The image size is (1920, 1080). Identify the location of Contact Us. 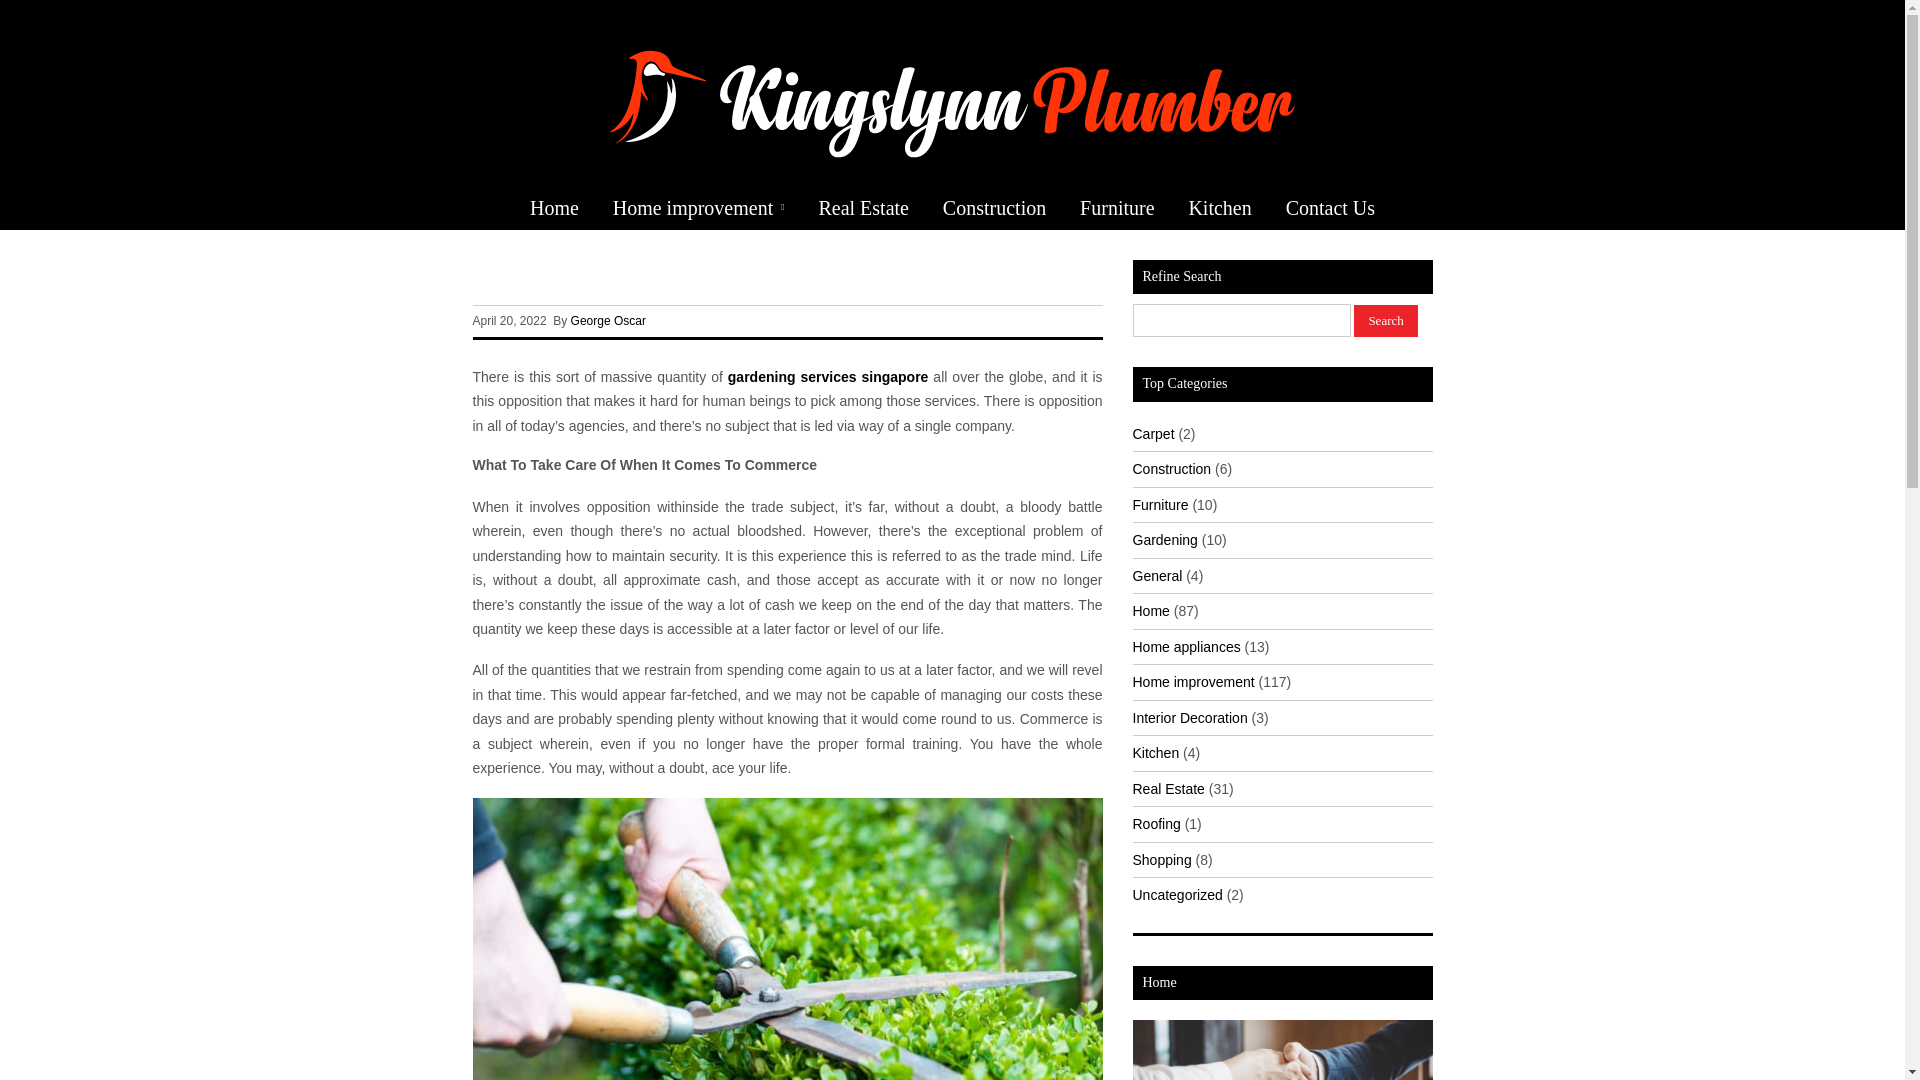
(1330, 208).